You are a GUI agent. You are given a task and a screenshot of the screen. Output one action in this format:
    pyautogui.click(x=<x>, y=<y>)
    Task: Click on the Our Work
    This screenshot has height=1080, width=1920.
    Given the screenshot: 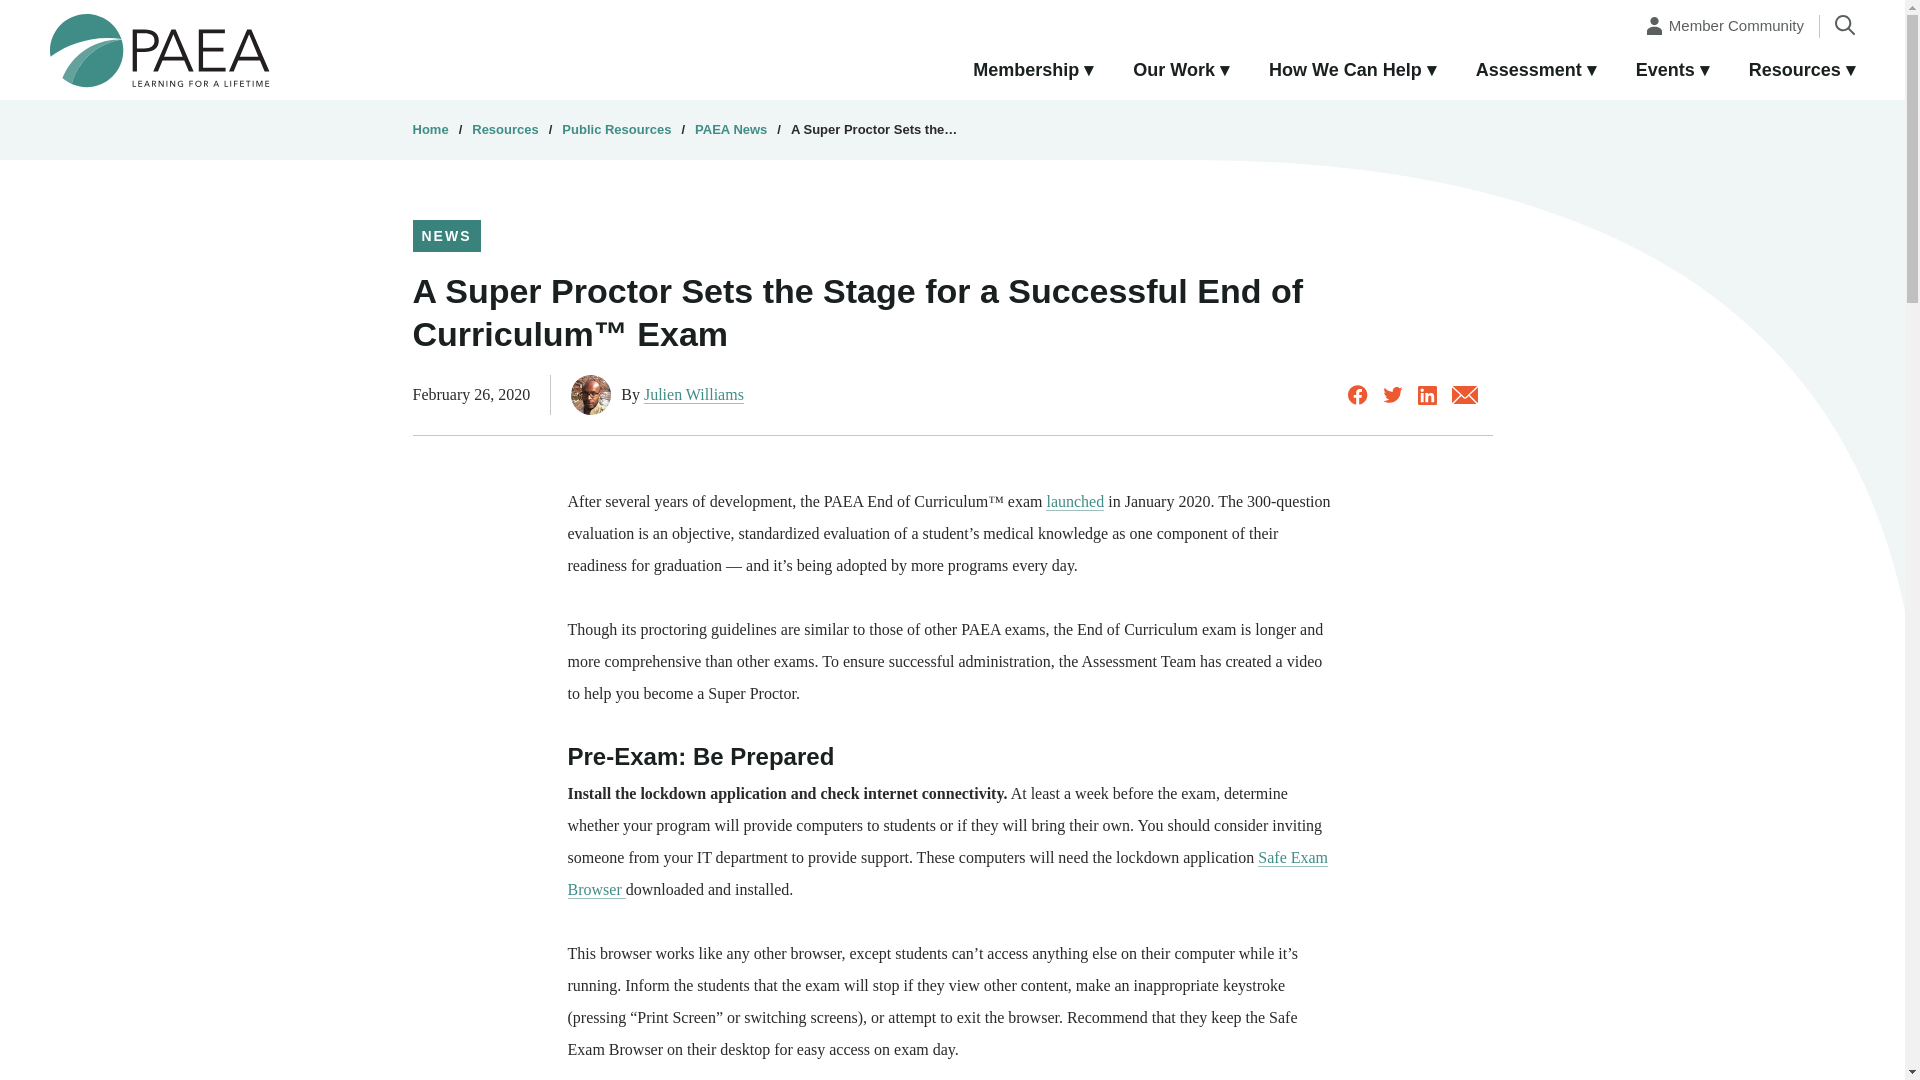 What is the action you would take?
    pyautogui.click(x=1181, y=71)
    